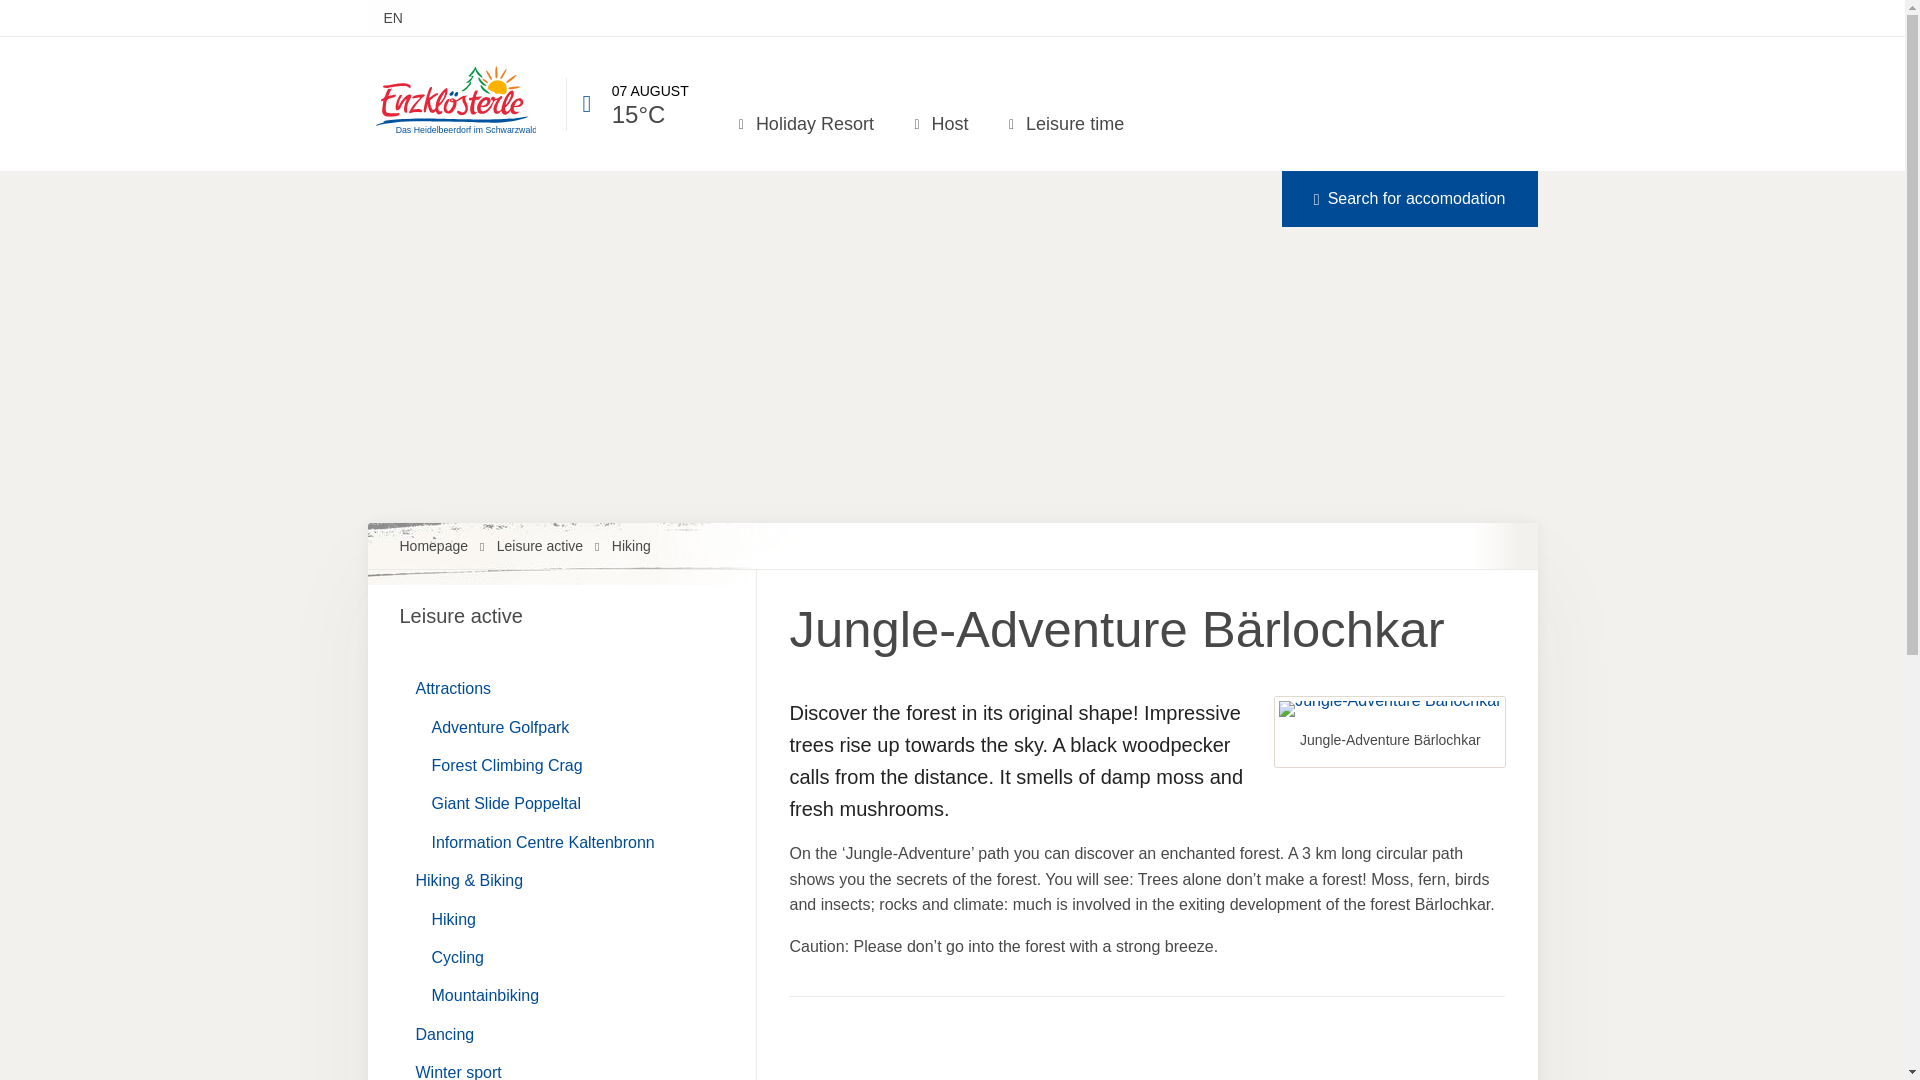 This screenshot has height=1080, width=1920. Describe the element at coordinates (393, 18) in the screenshot. I see `EN` at that location.